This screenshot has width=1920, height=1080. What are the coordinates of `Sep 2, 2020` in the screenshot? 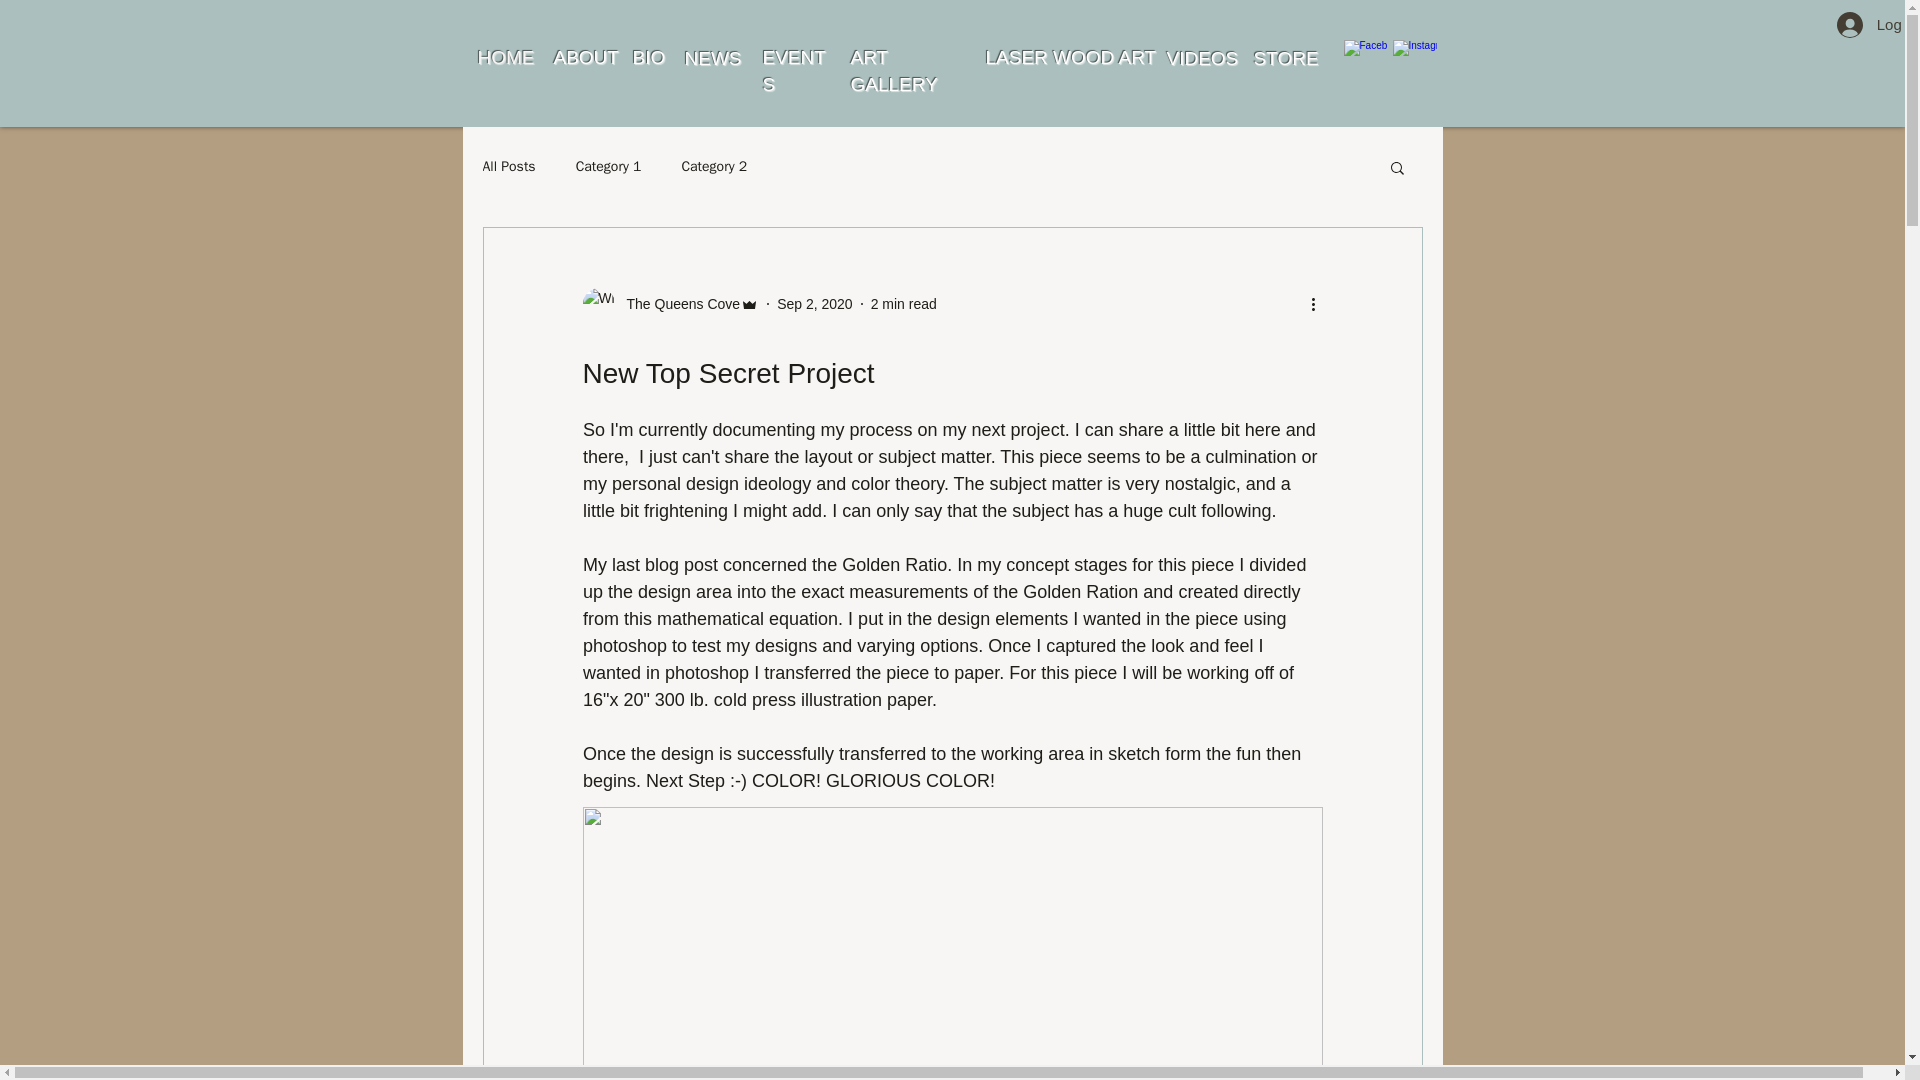 It's located at (814, 304).